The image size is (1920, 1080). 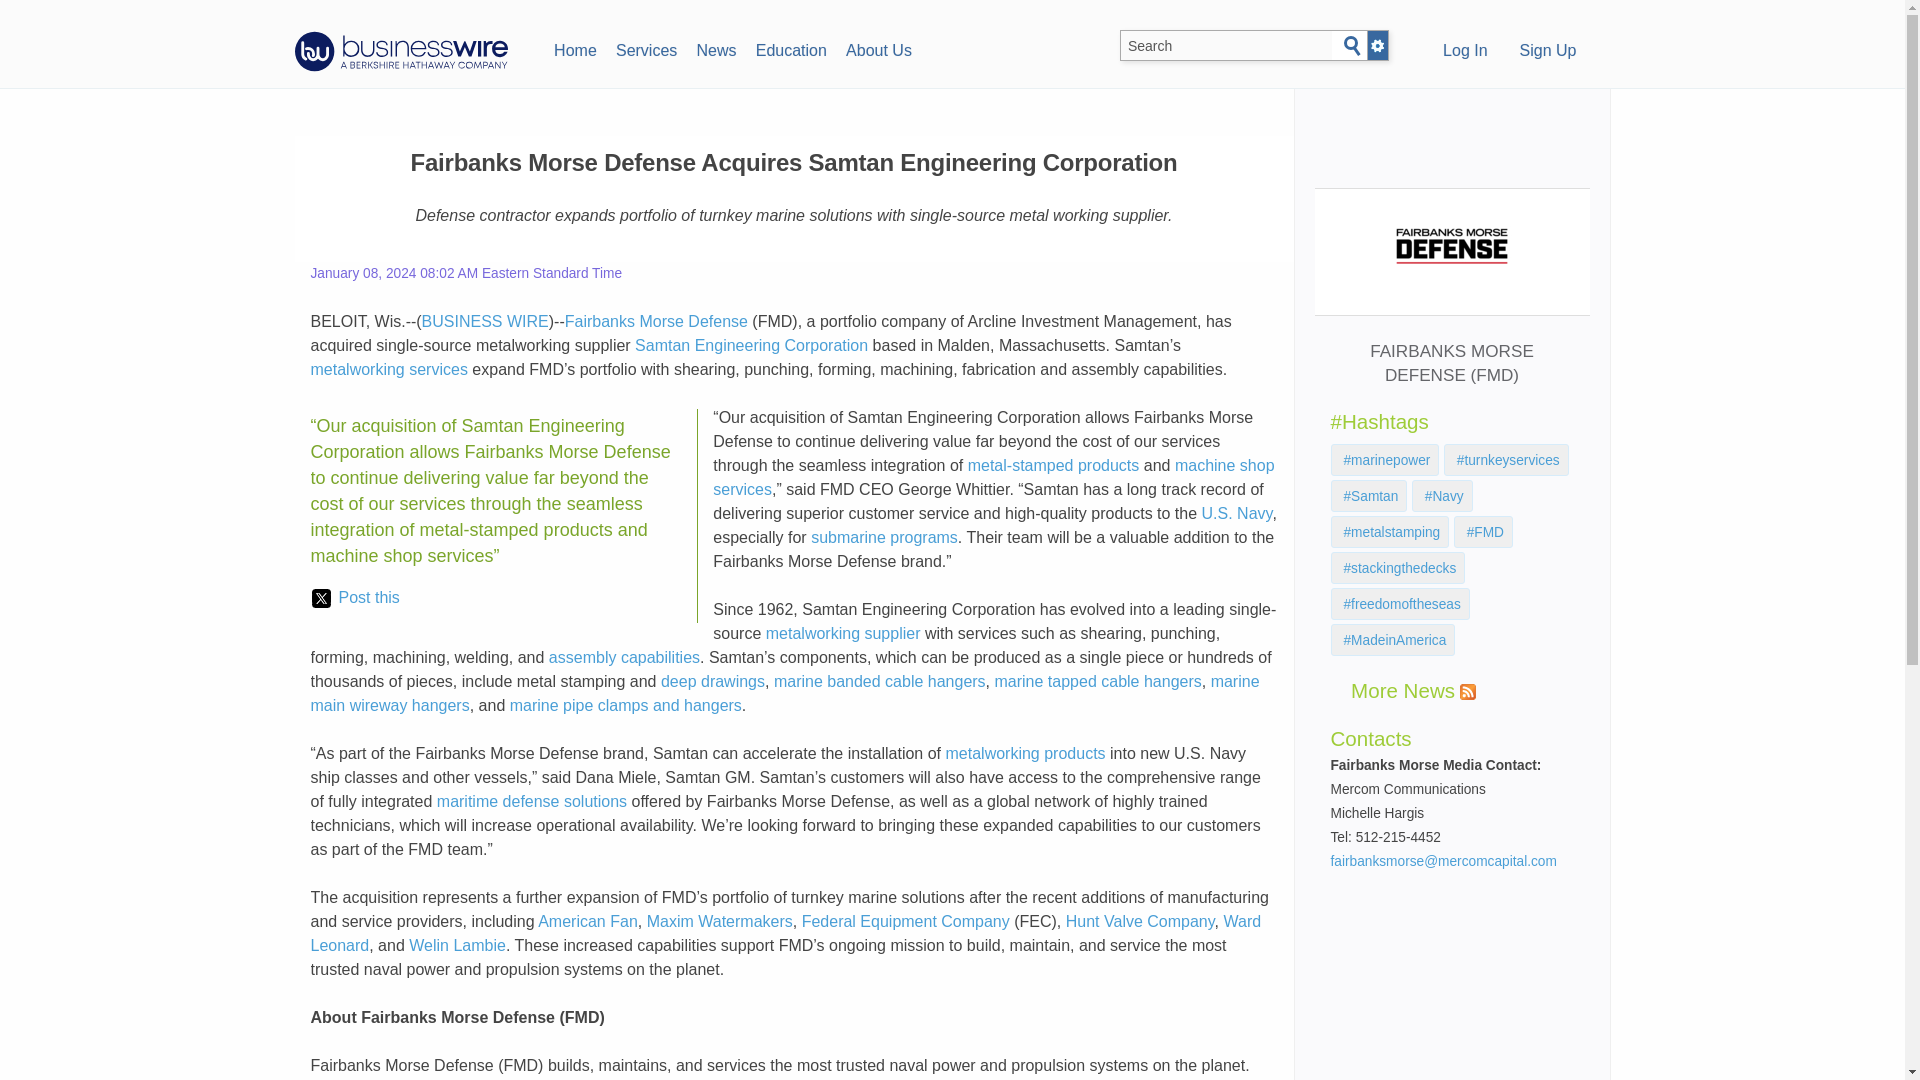 I want to click on machine shop services, so click(x=993, y=476).